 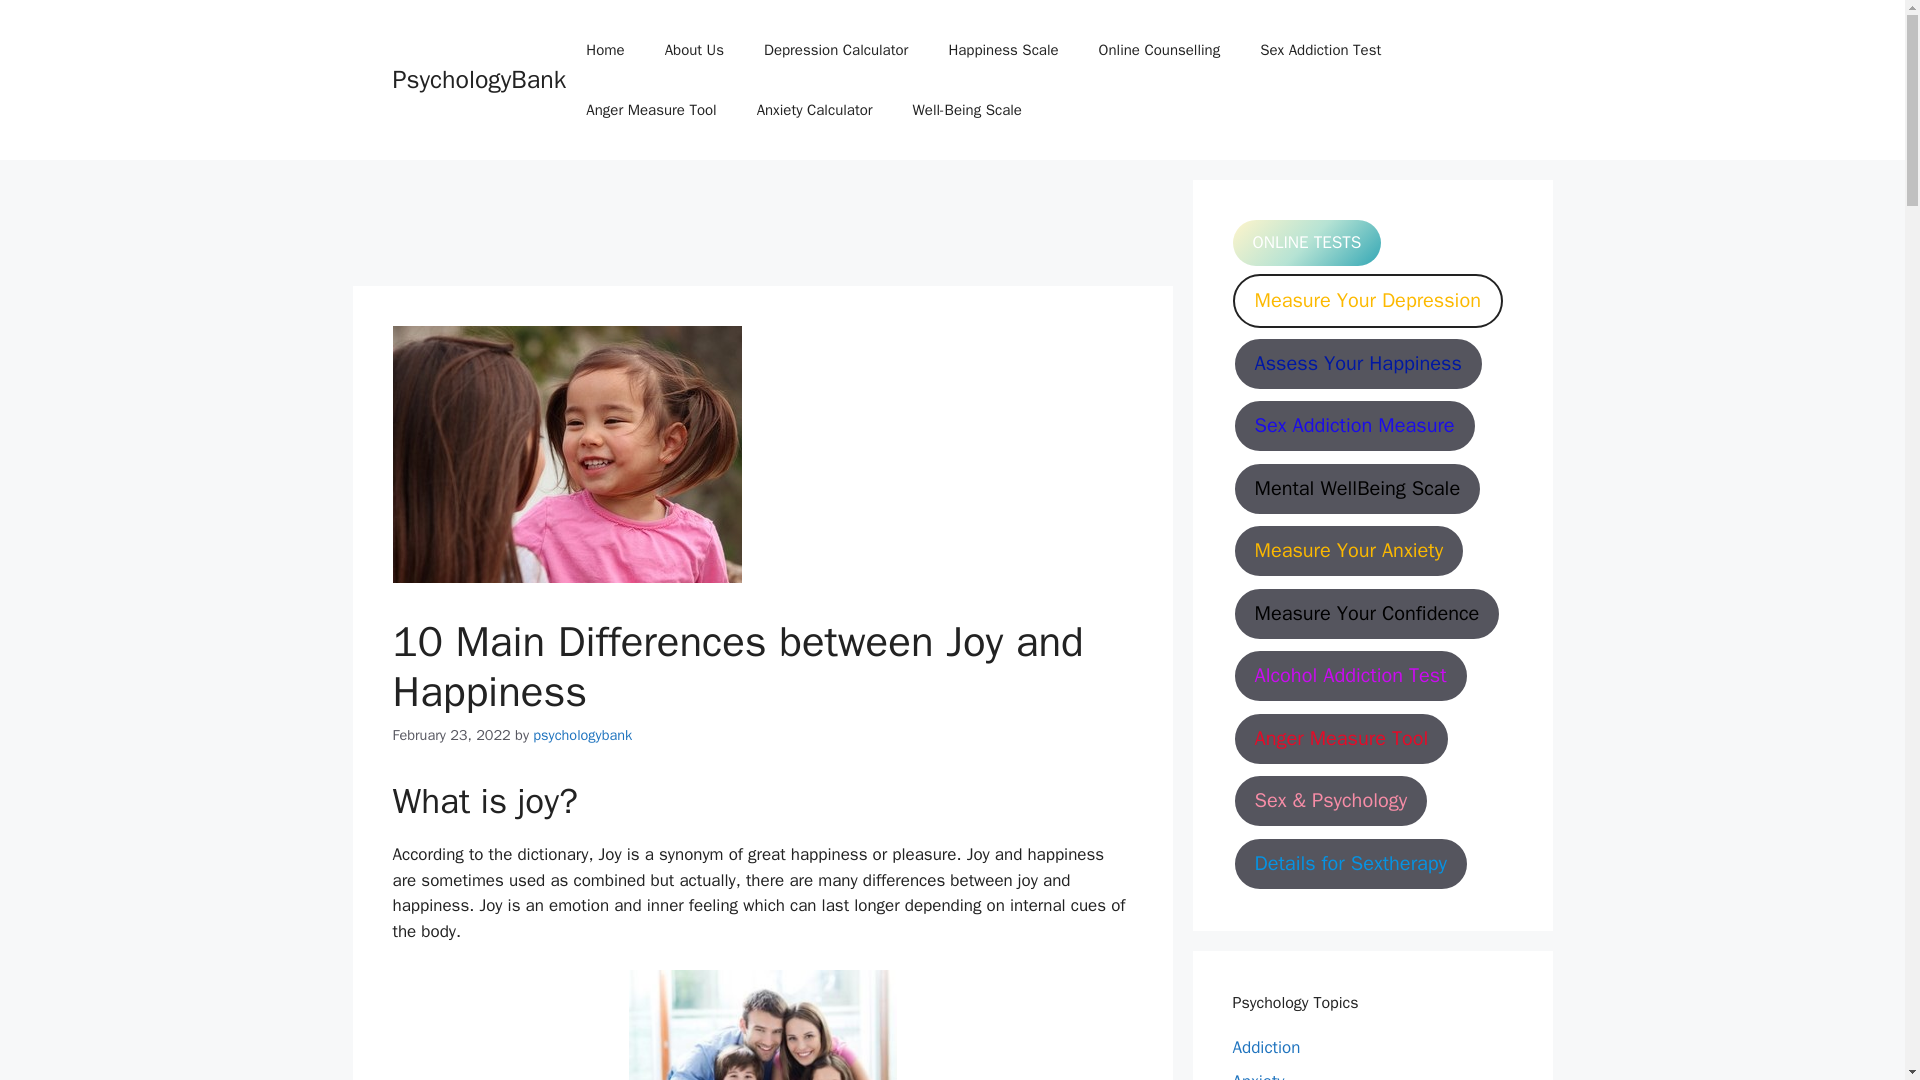 What do you see at coordinates (604, 50) in the screenshot?
I see `Home` at bounding box center [604, 50].